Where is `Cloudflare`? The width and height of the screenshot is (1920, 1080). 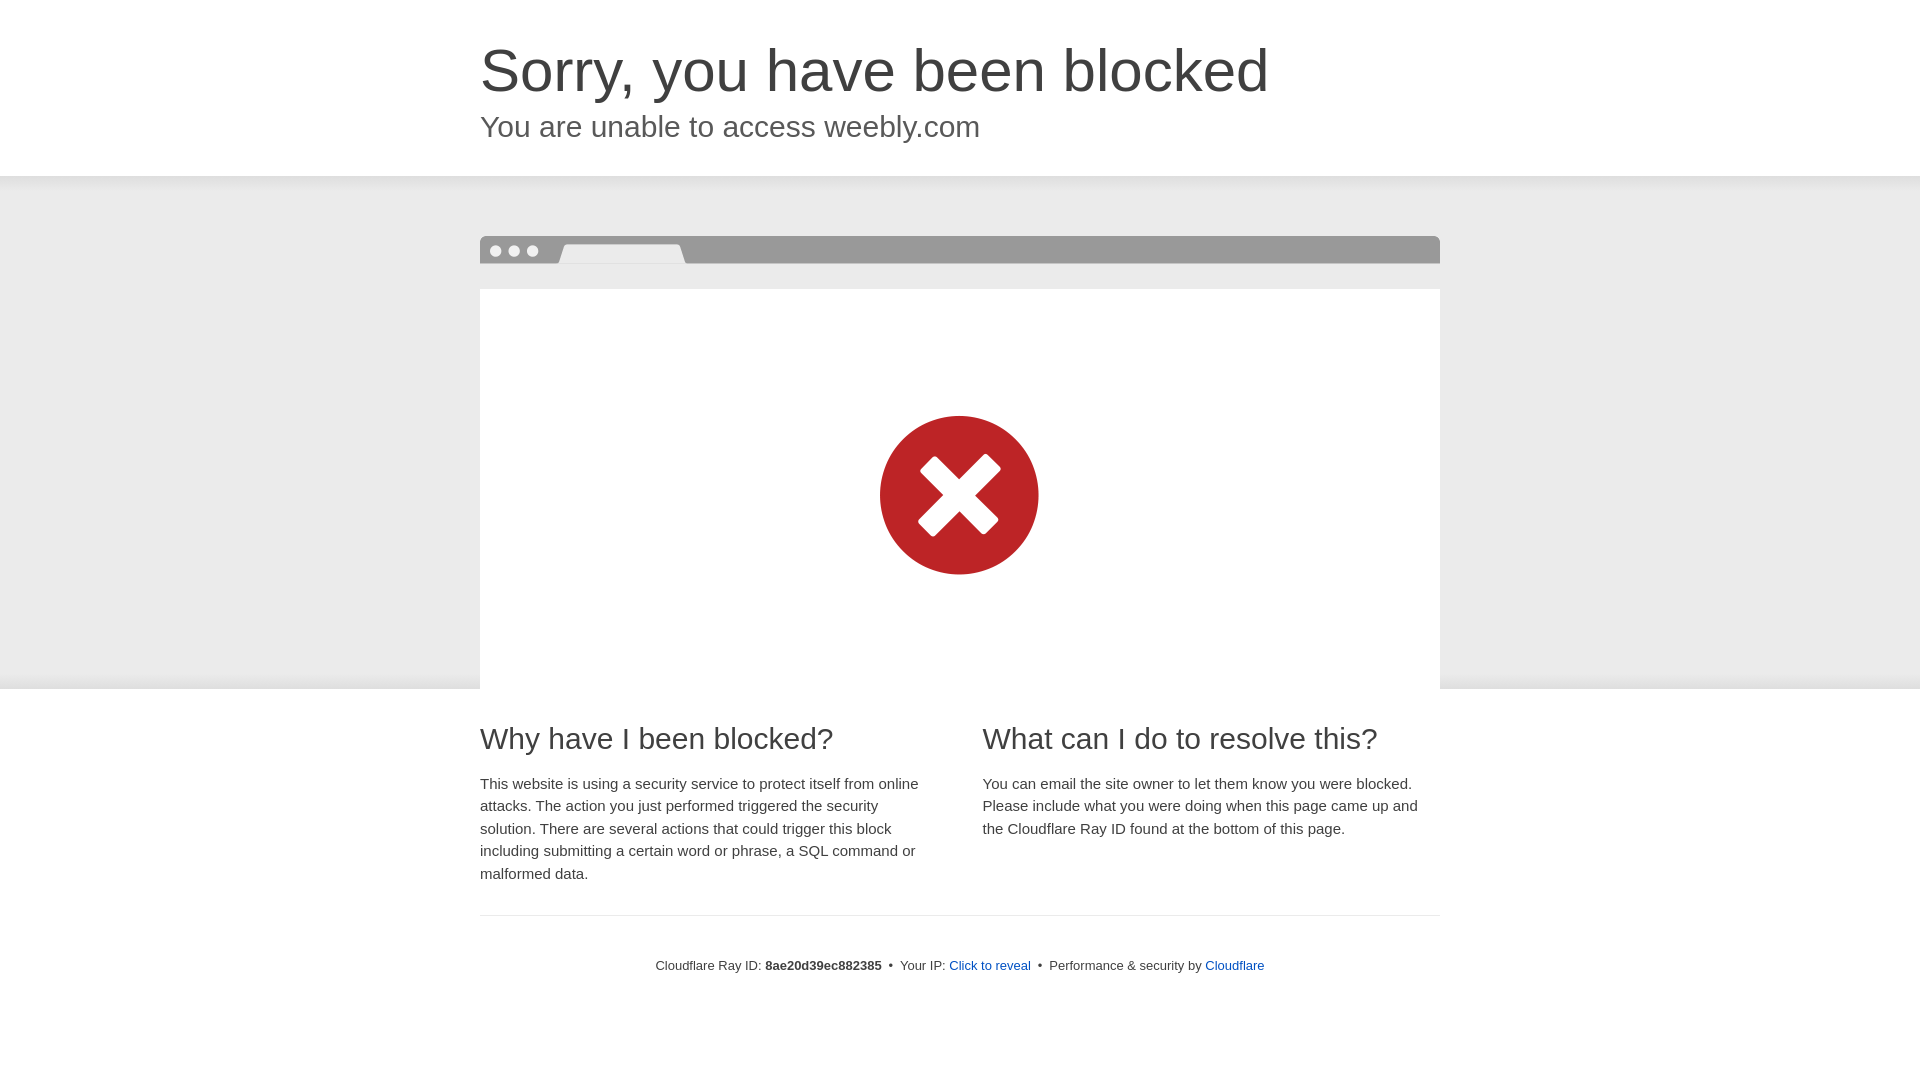 Cloudflare is located at coordinates (1234, 965).